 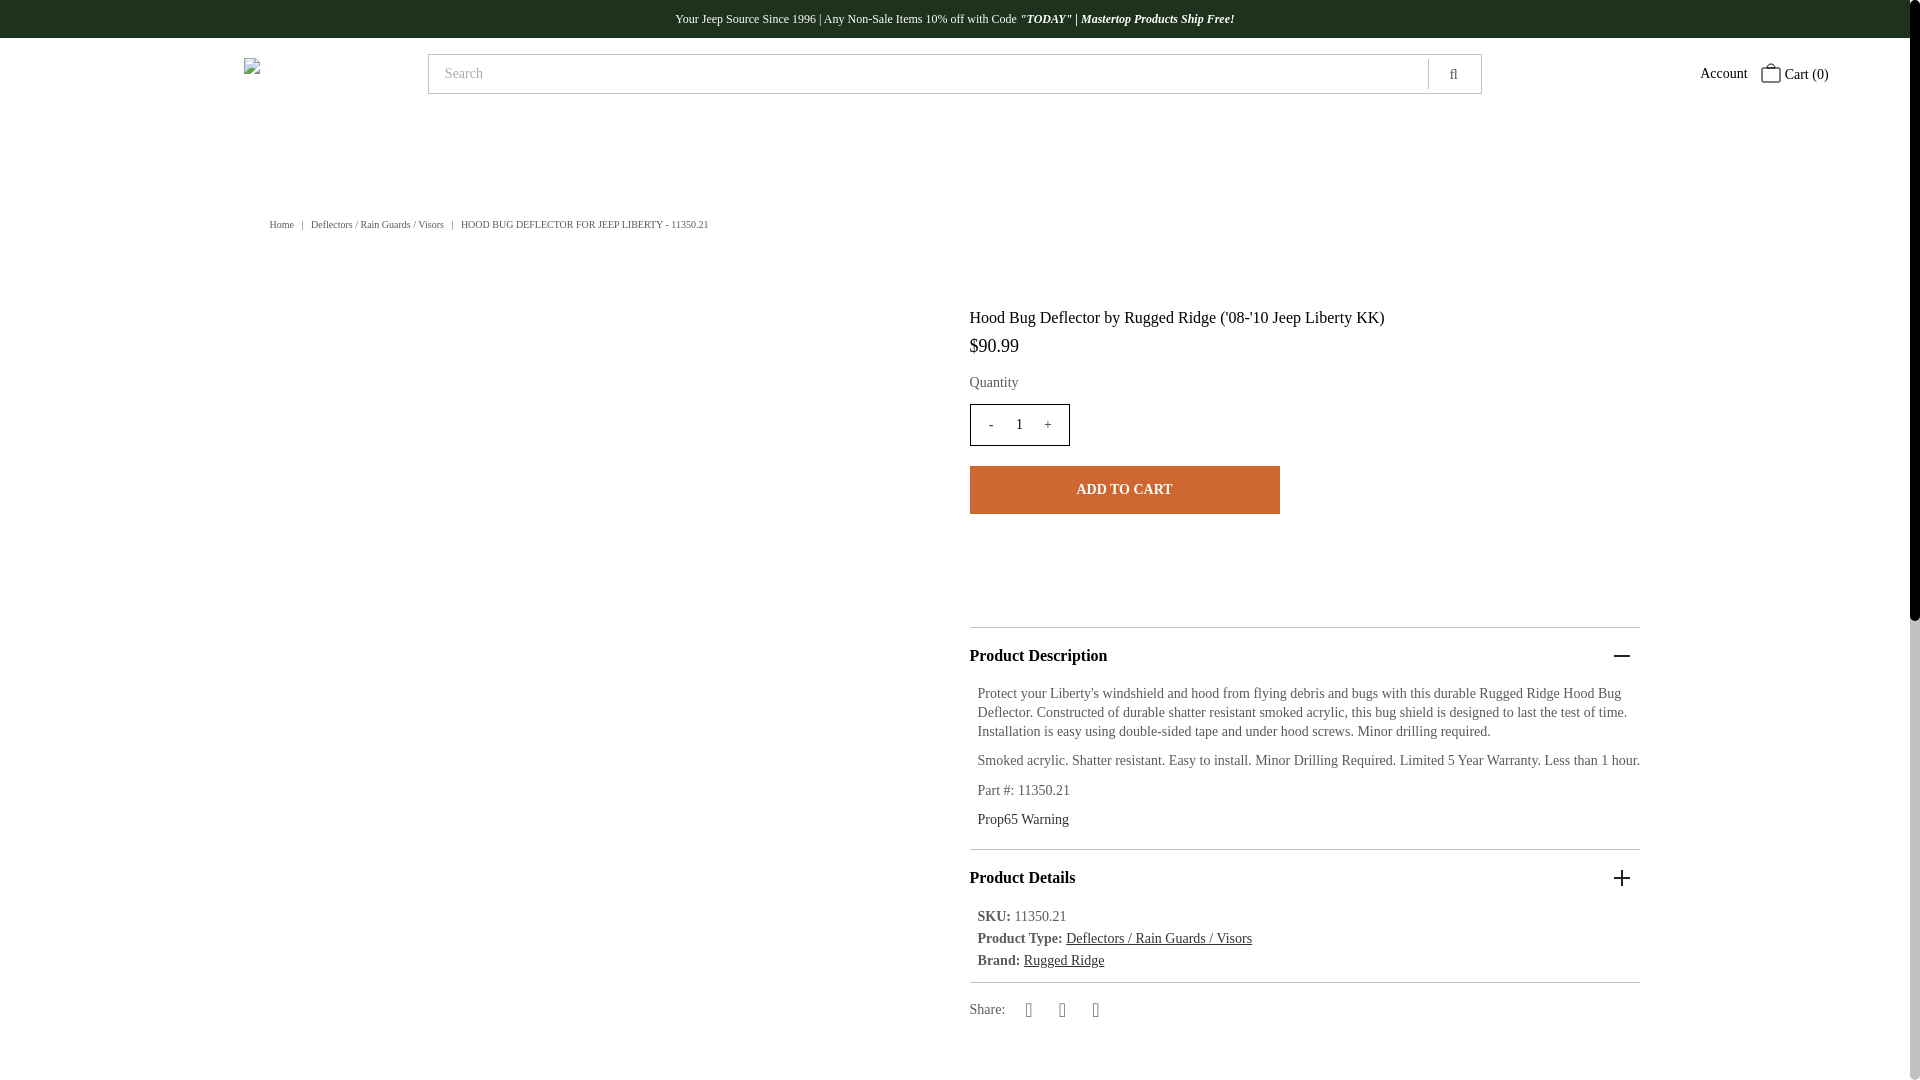 What do you see at coordinates (1019, 424) in the screenshot?
I see `1` at bounding box center [1019, 424].